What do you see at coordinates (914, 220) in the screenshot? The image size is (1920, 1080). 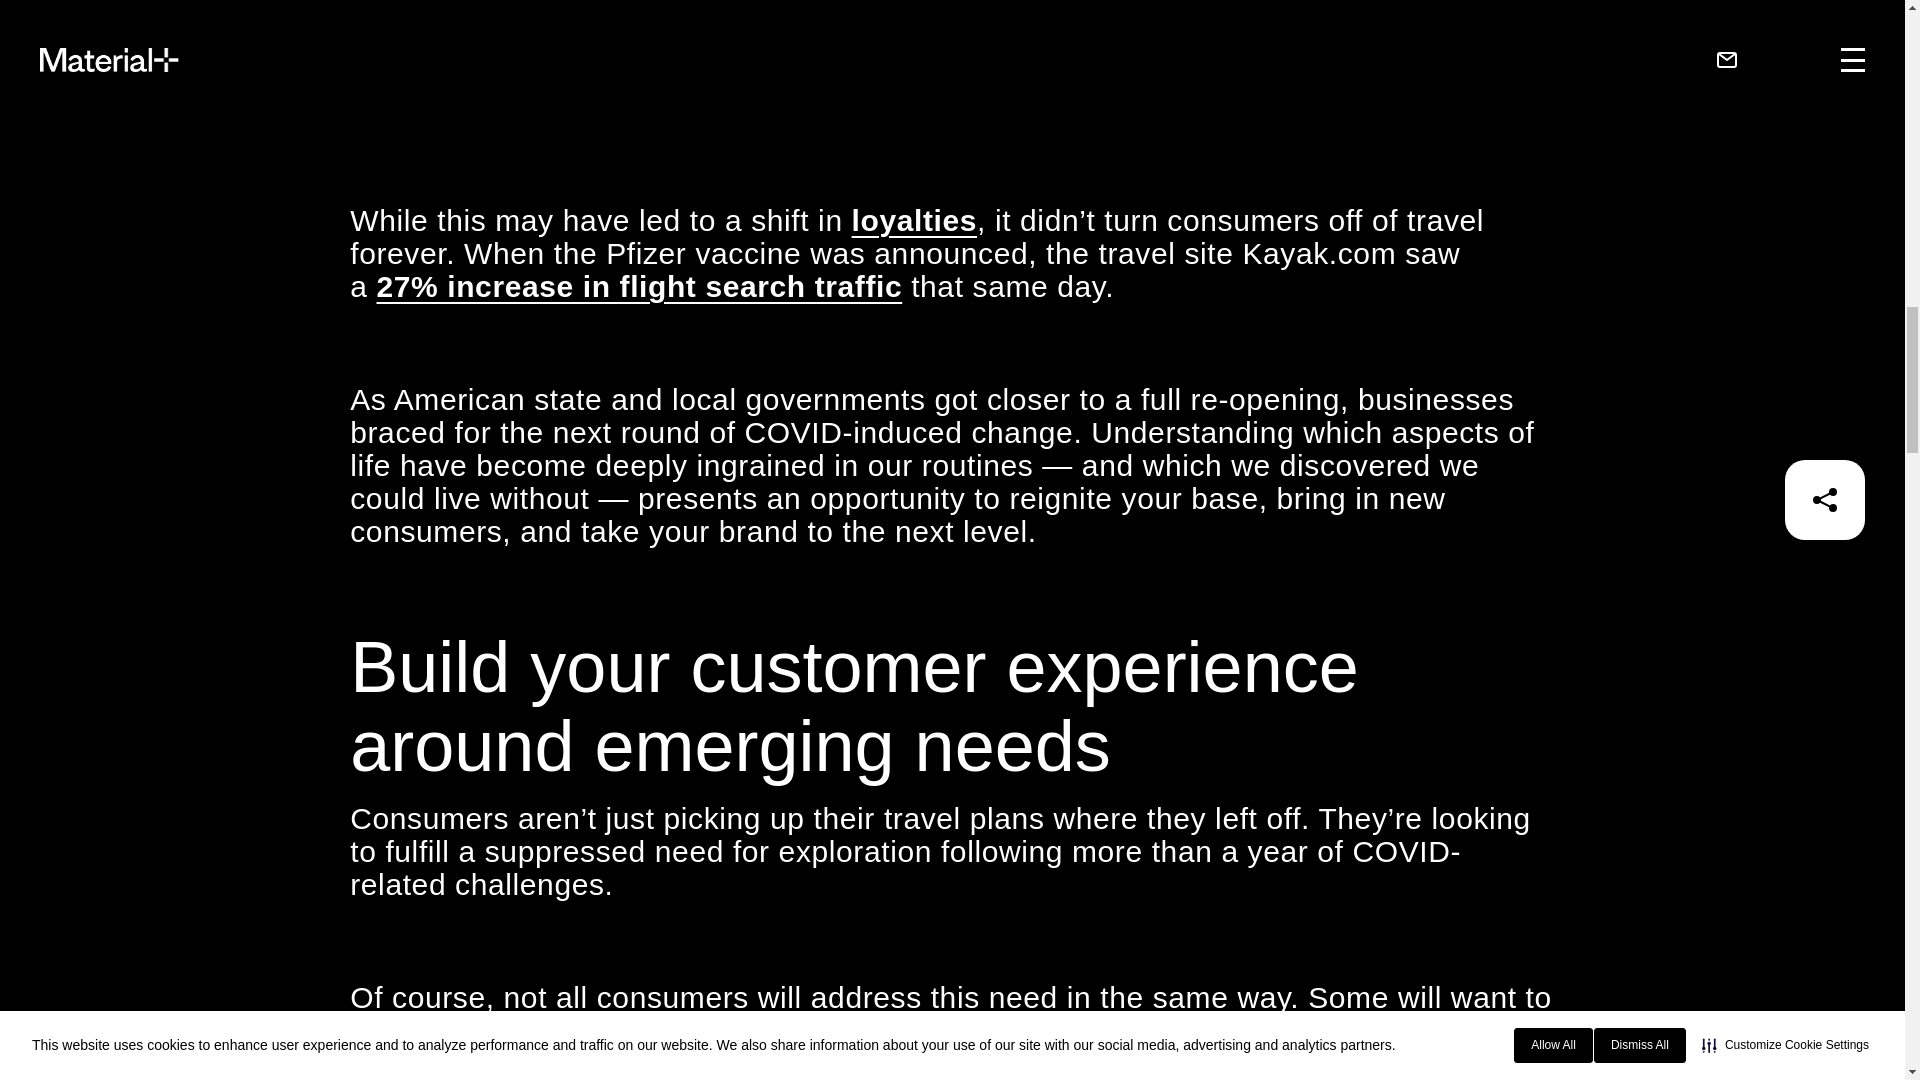 I see `loyalties` at bounding box center [914, 220].